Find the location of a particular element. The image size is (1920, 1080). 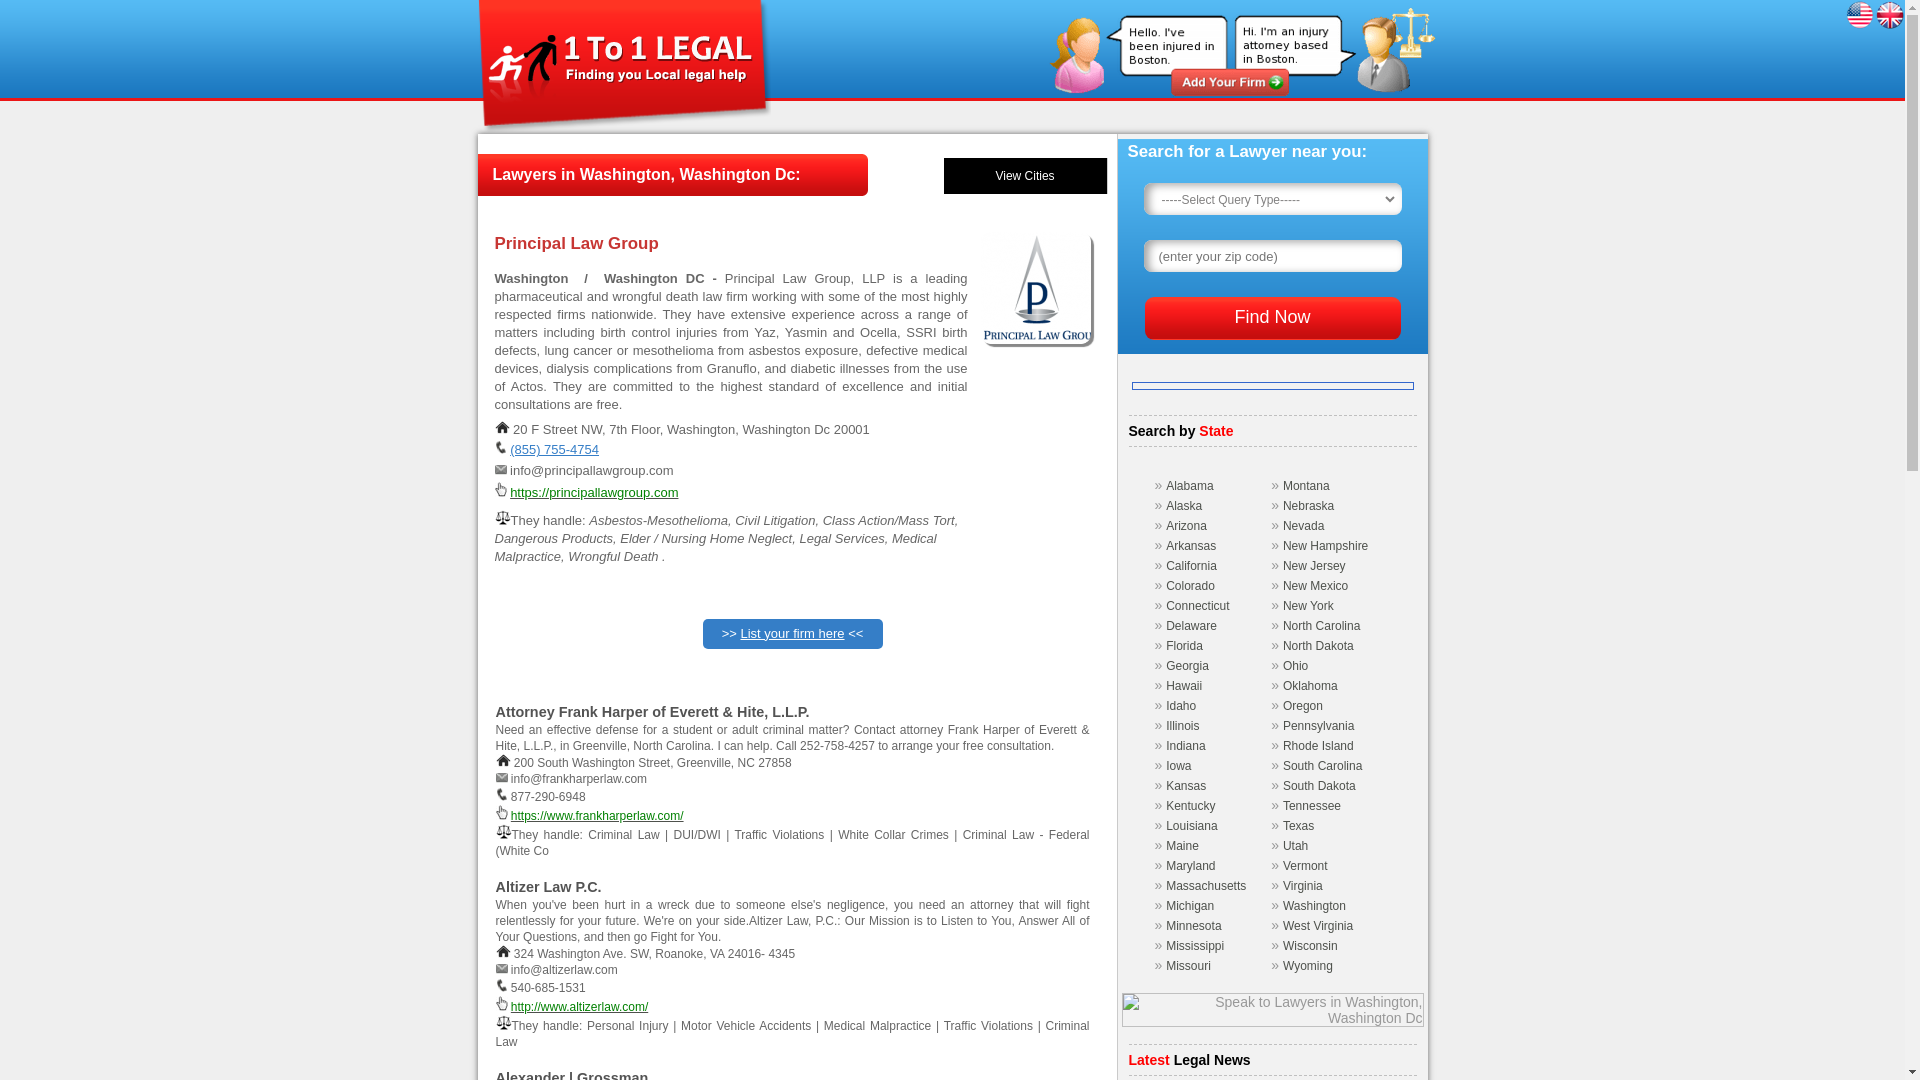

https://www.frankharperlaw.com/ is located at coordinates (598, 816).